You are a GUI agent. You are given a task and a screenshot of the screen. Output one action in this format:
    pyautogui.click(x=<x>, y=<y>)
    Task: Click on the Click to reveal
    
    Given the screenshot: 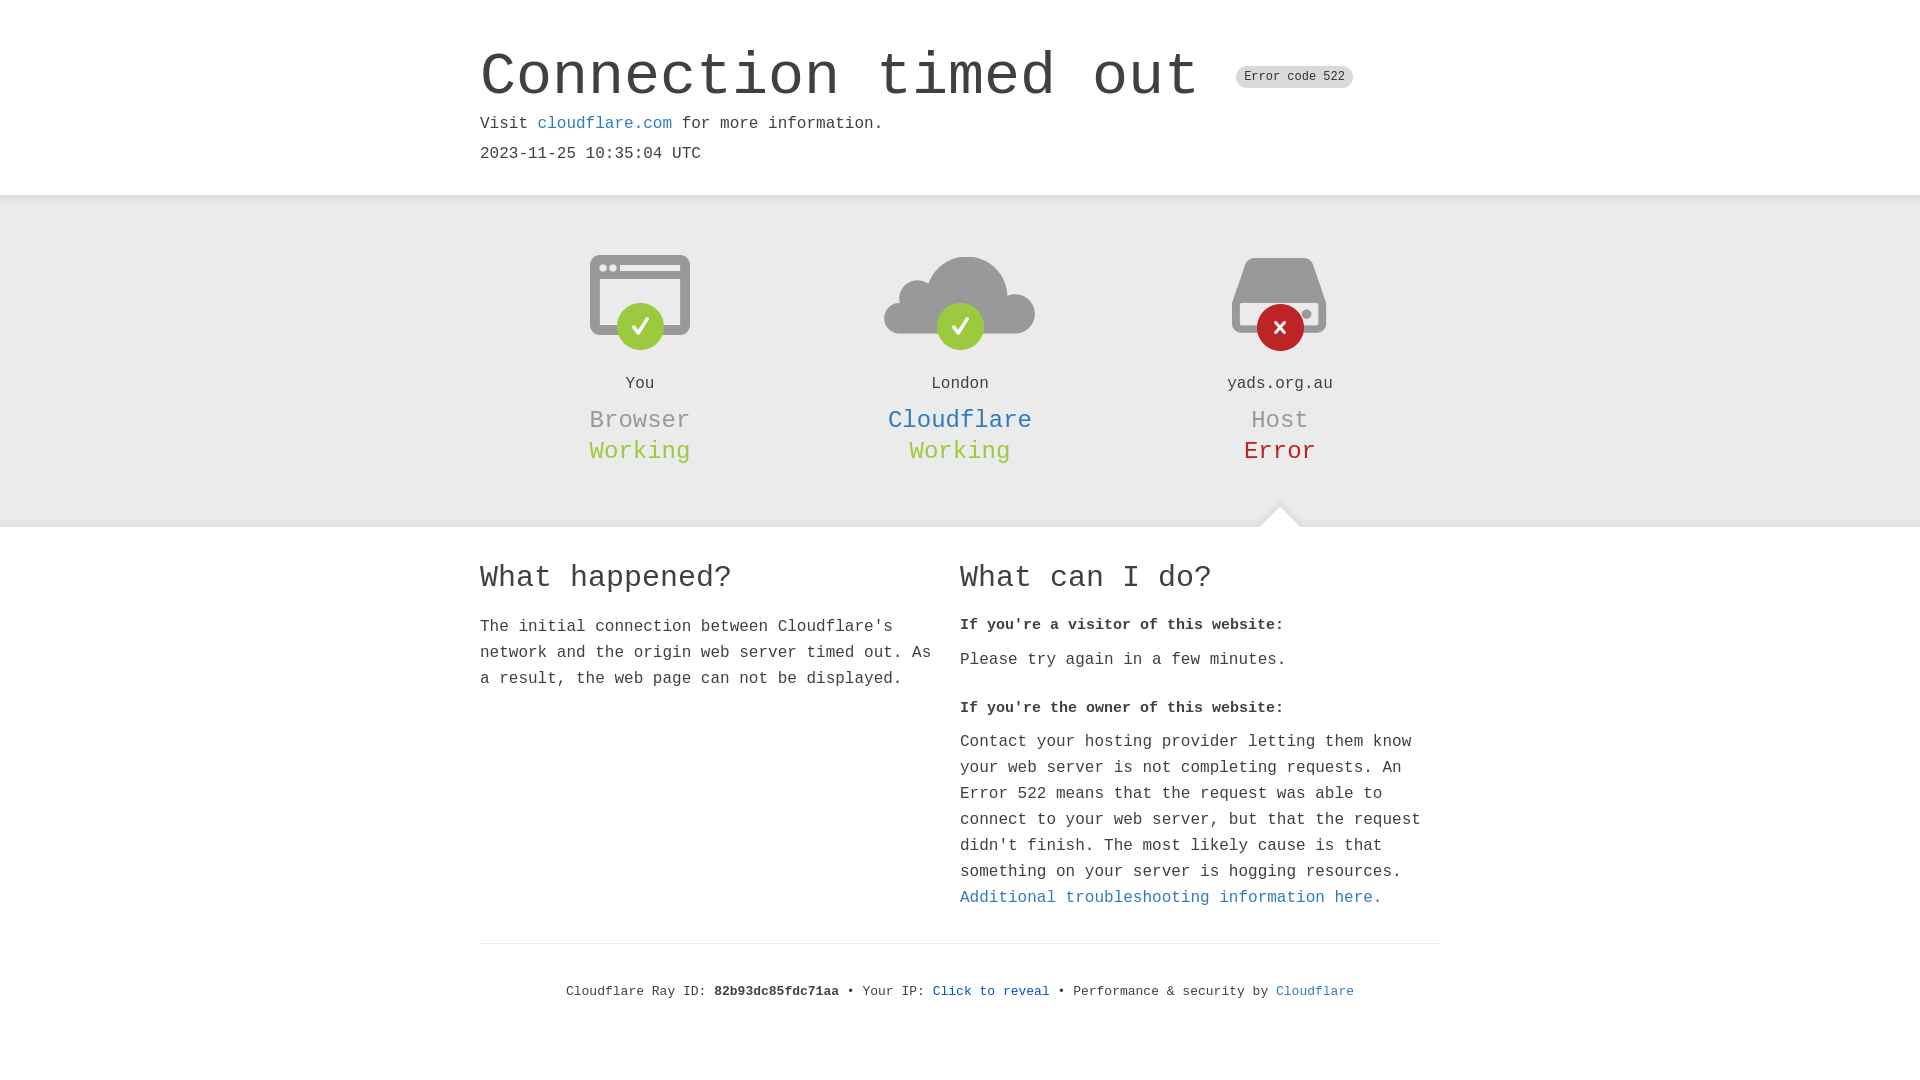 What is the action you would take?
    pyautogui.click(x=992, y=992)
    